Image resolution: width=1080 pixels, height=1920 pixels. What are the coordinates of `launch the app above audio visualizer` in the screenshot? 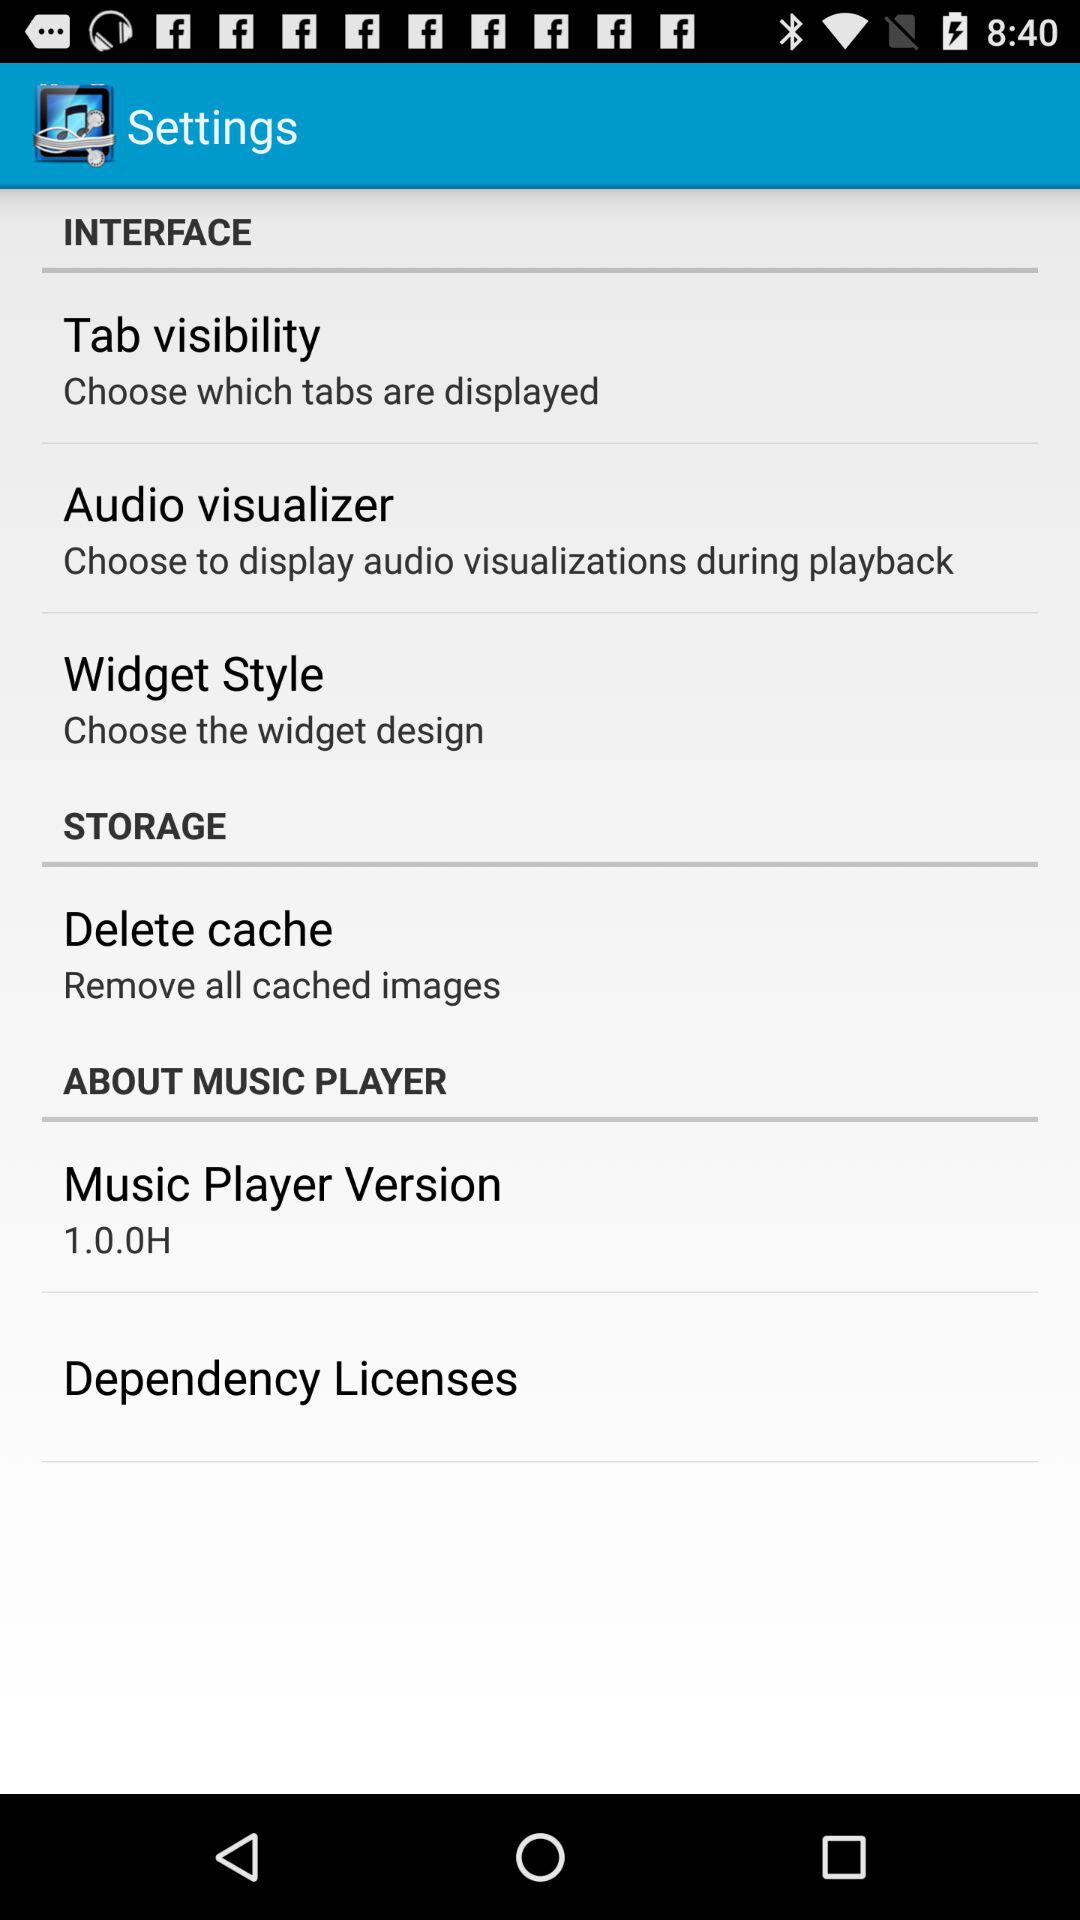 It's located at (332, 390).